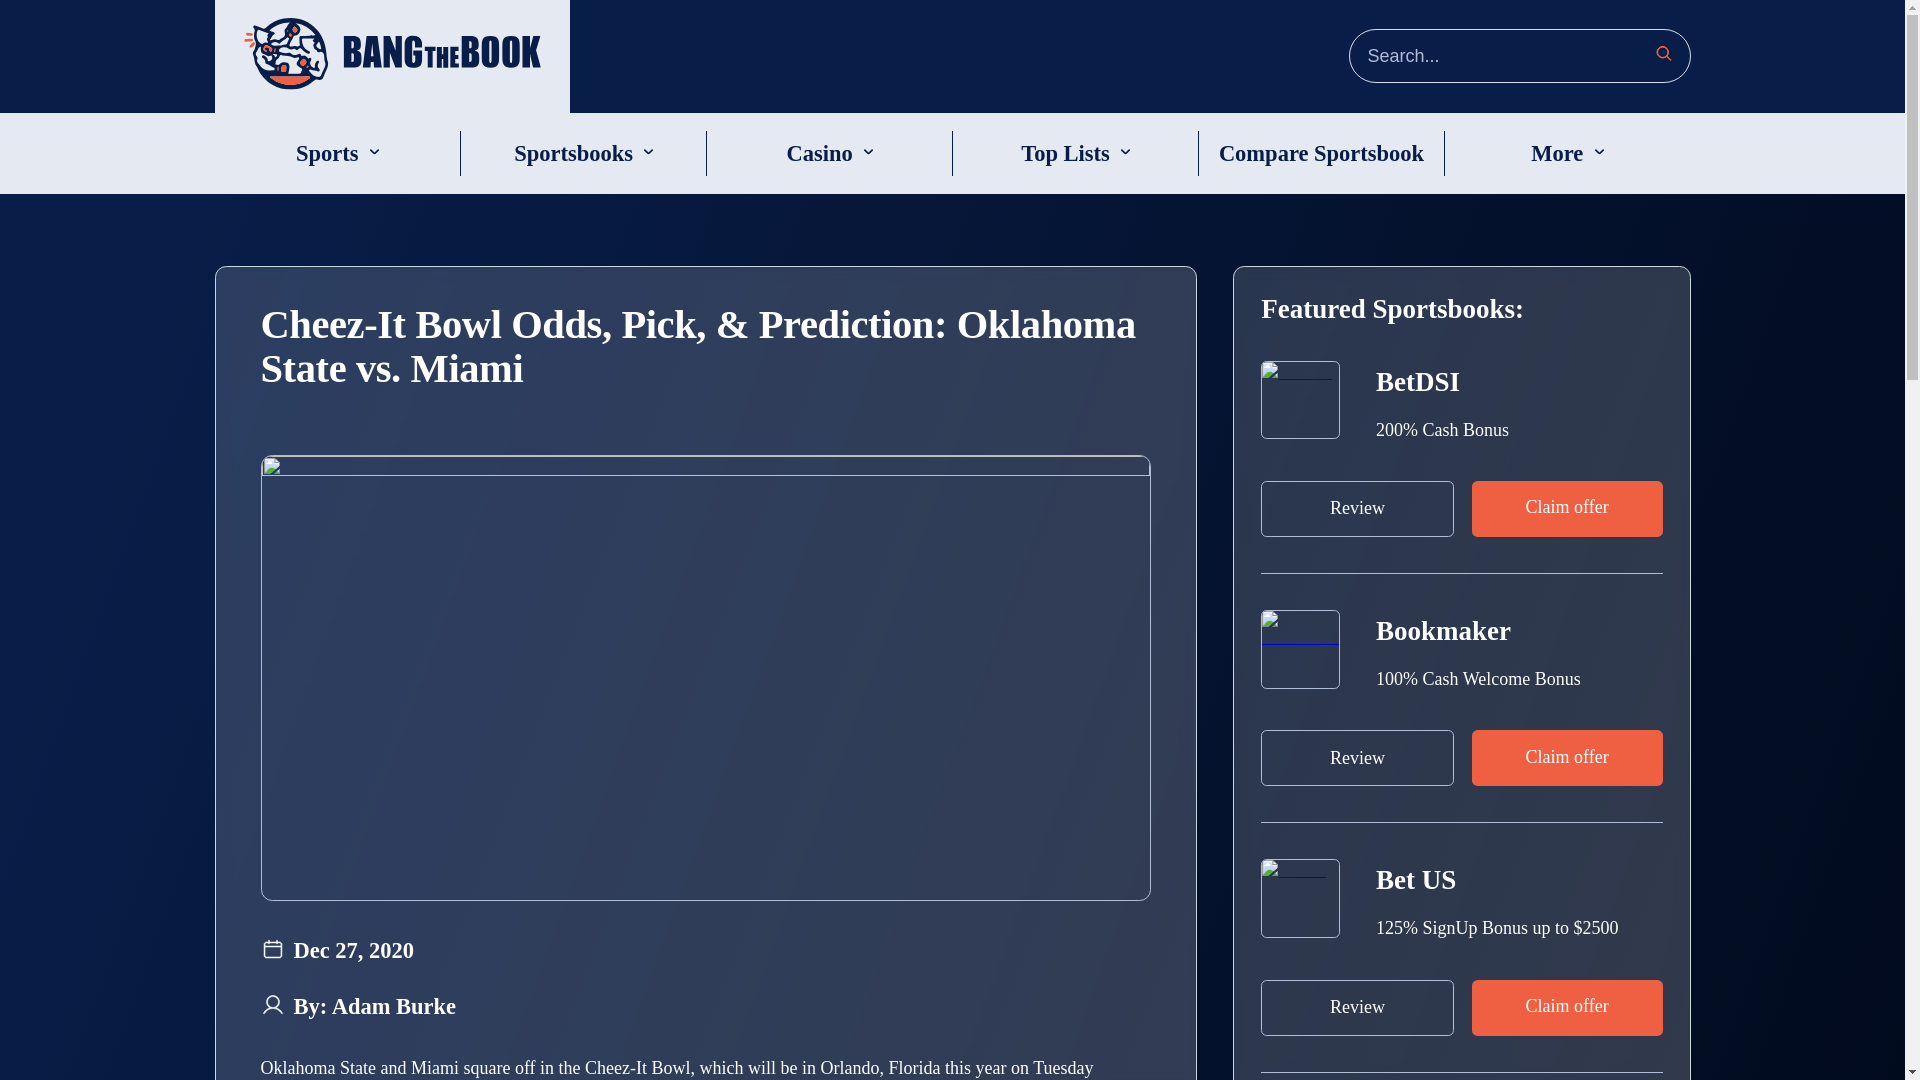  Describe the element at coordinates (574, 154) in the screenshot. I see `Sportsbooks` at that location.